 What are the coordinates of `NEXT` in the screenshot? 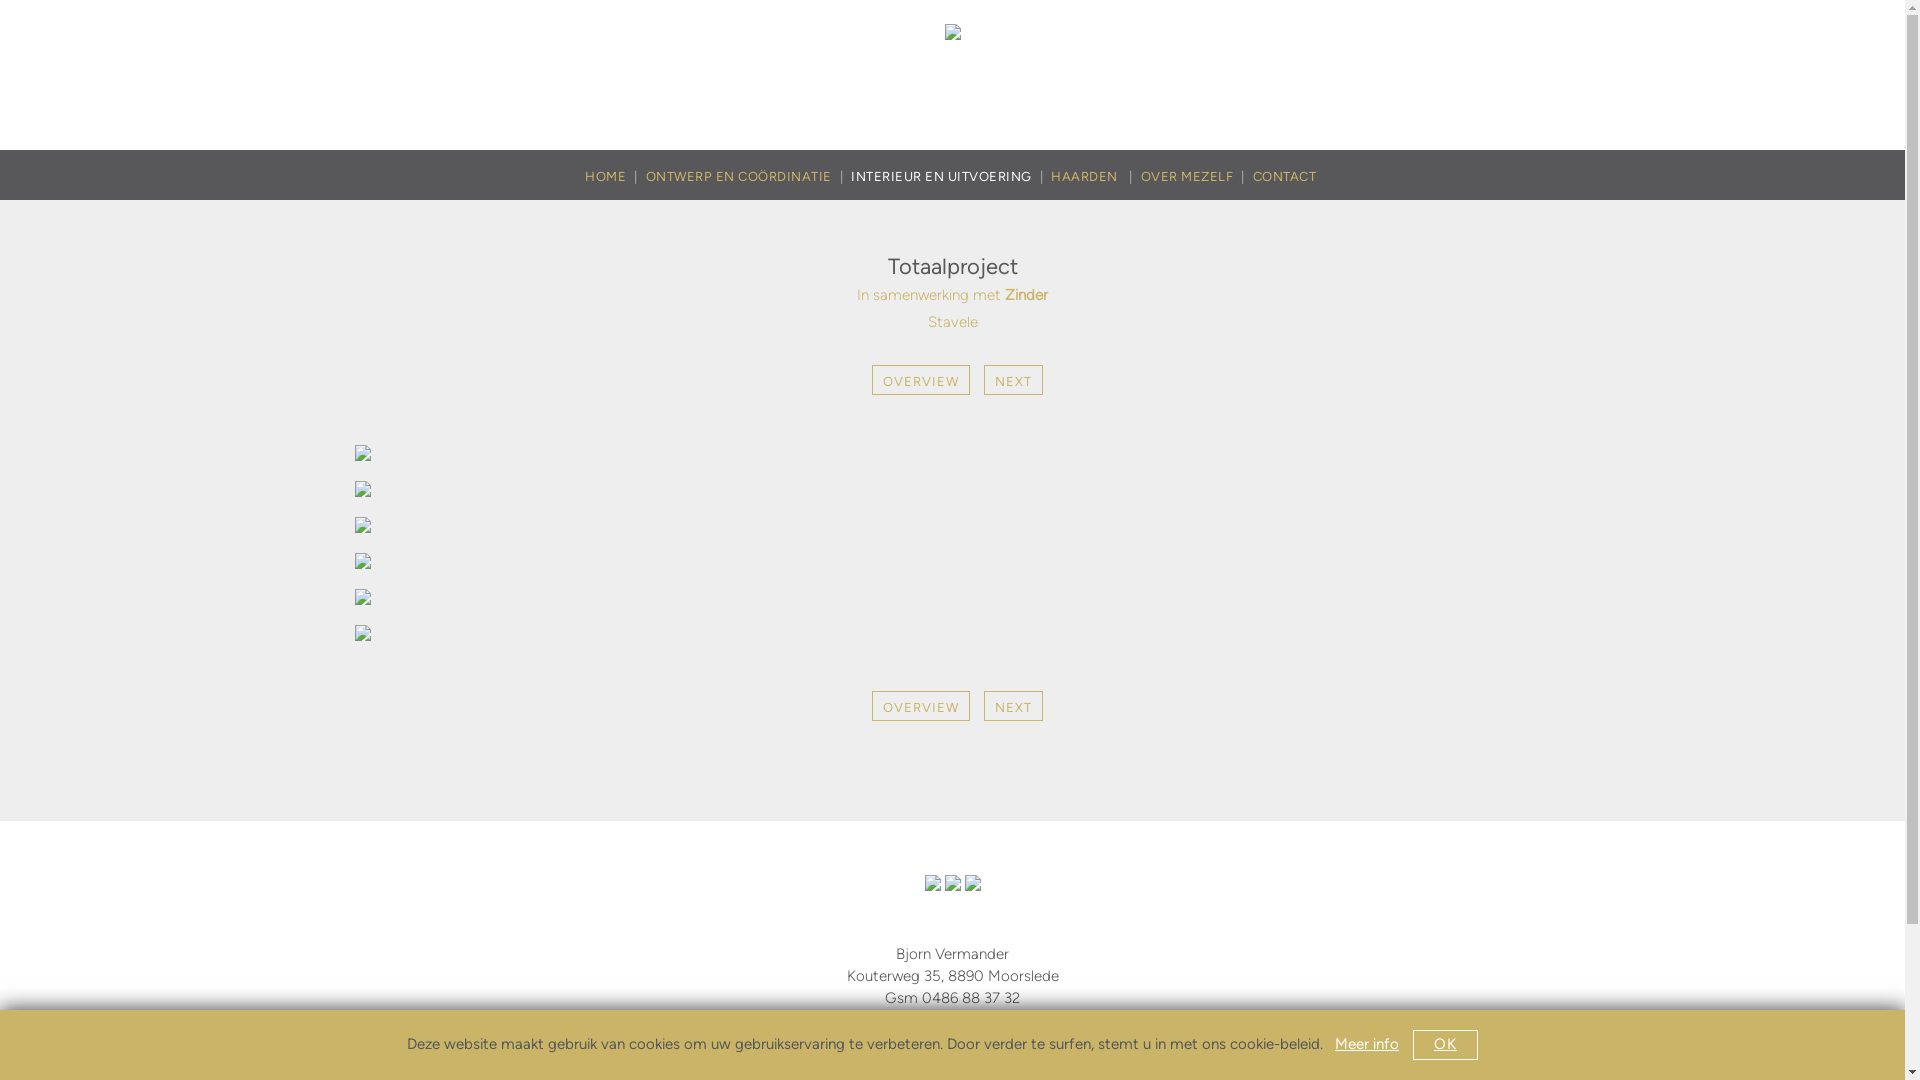 It's located at (1008, 707).